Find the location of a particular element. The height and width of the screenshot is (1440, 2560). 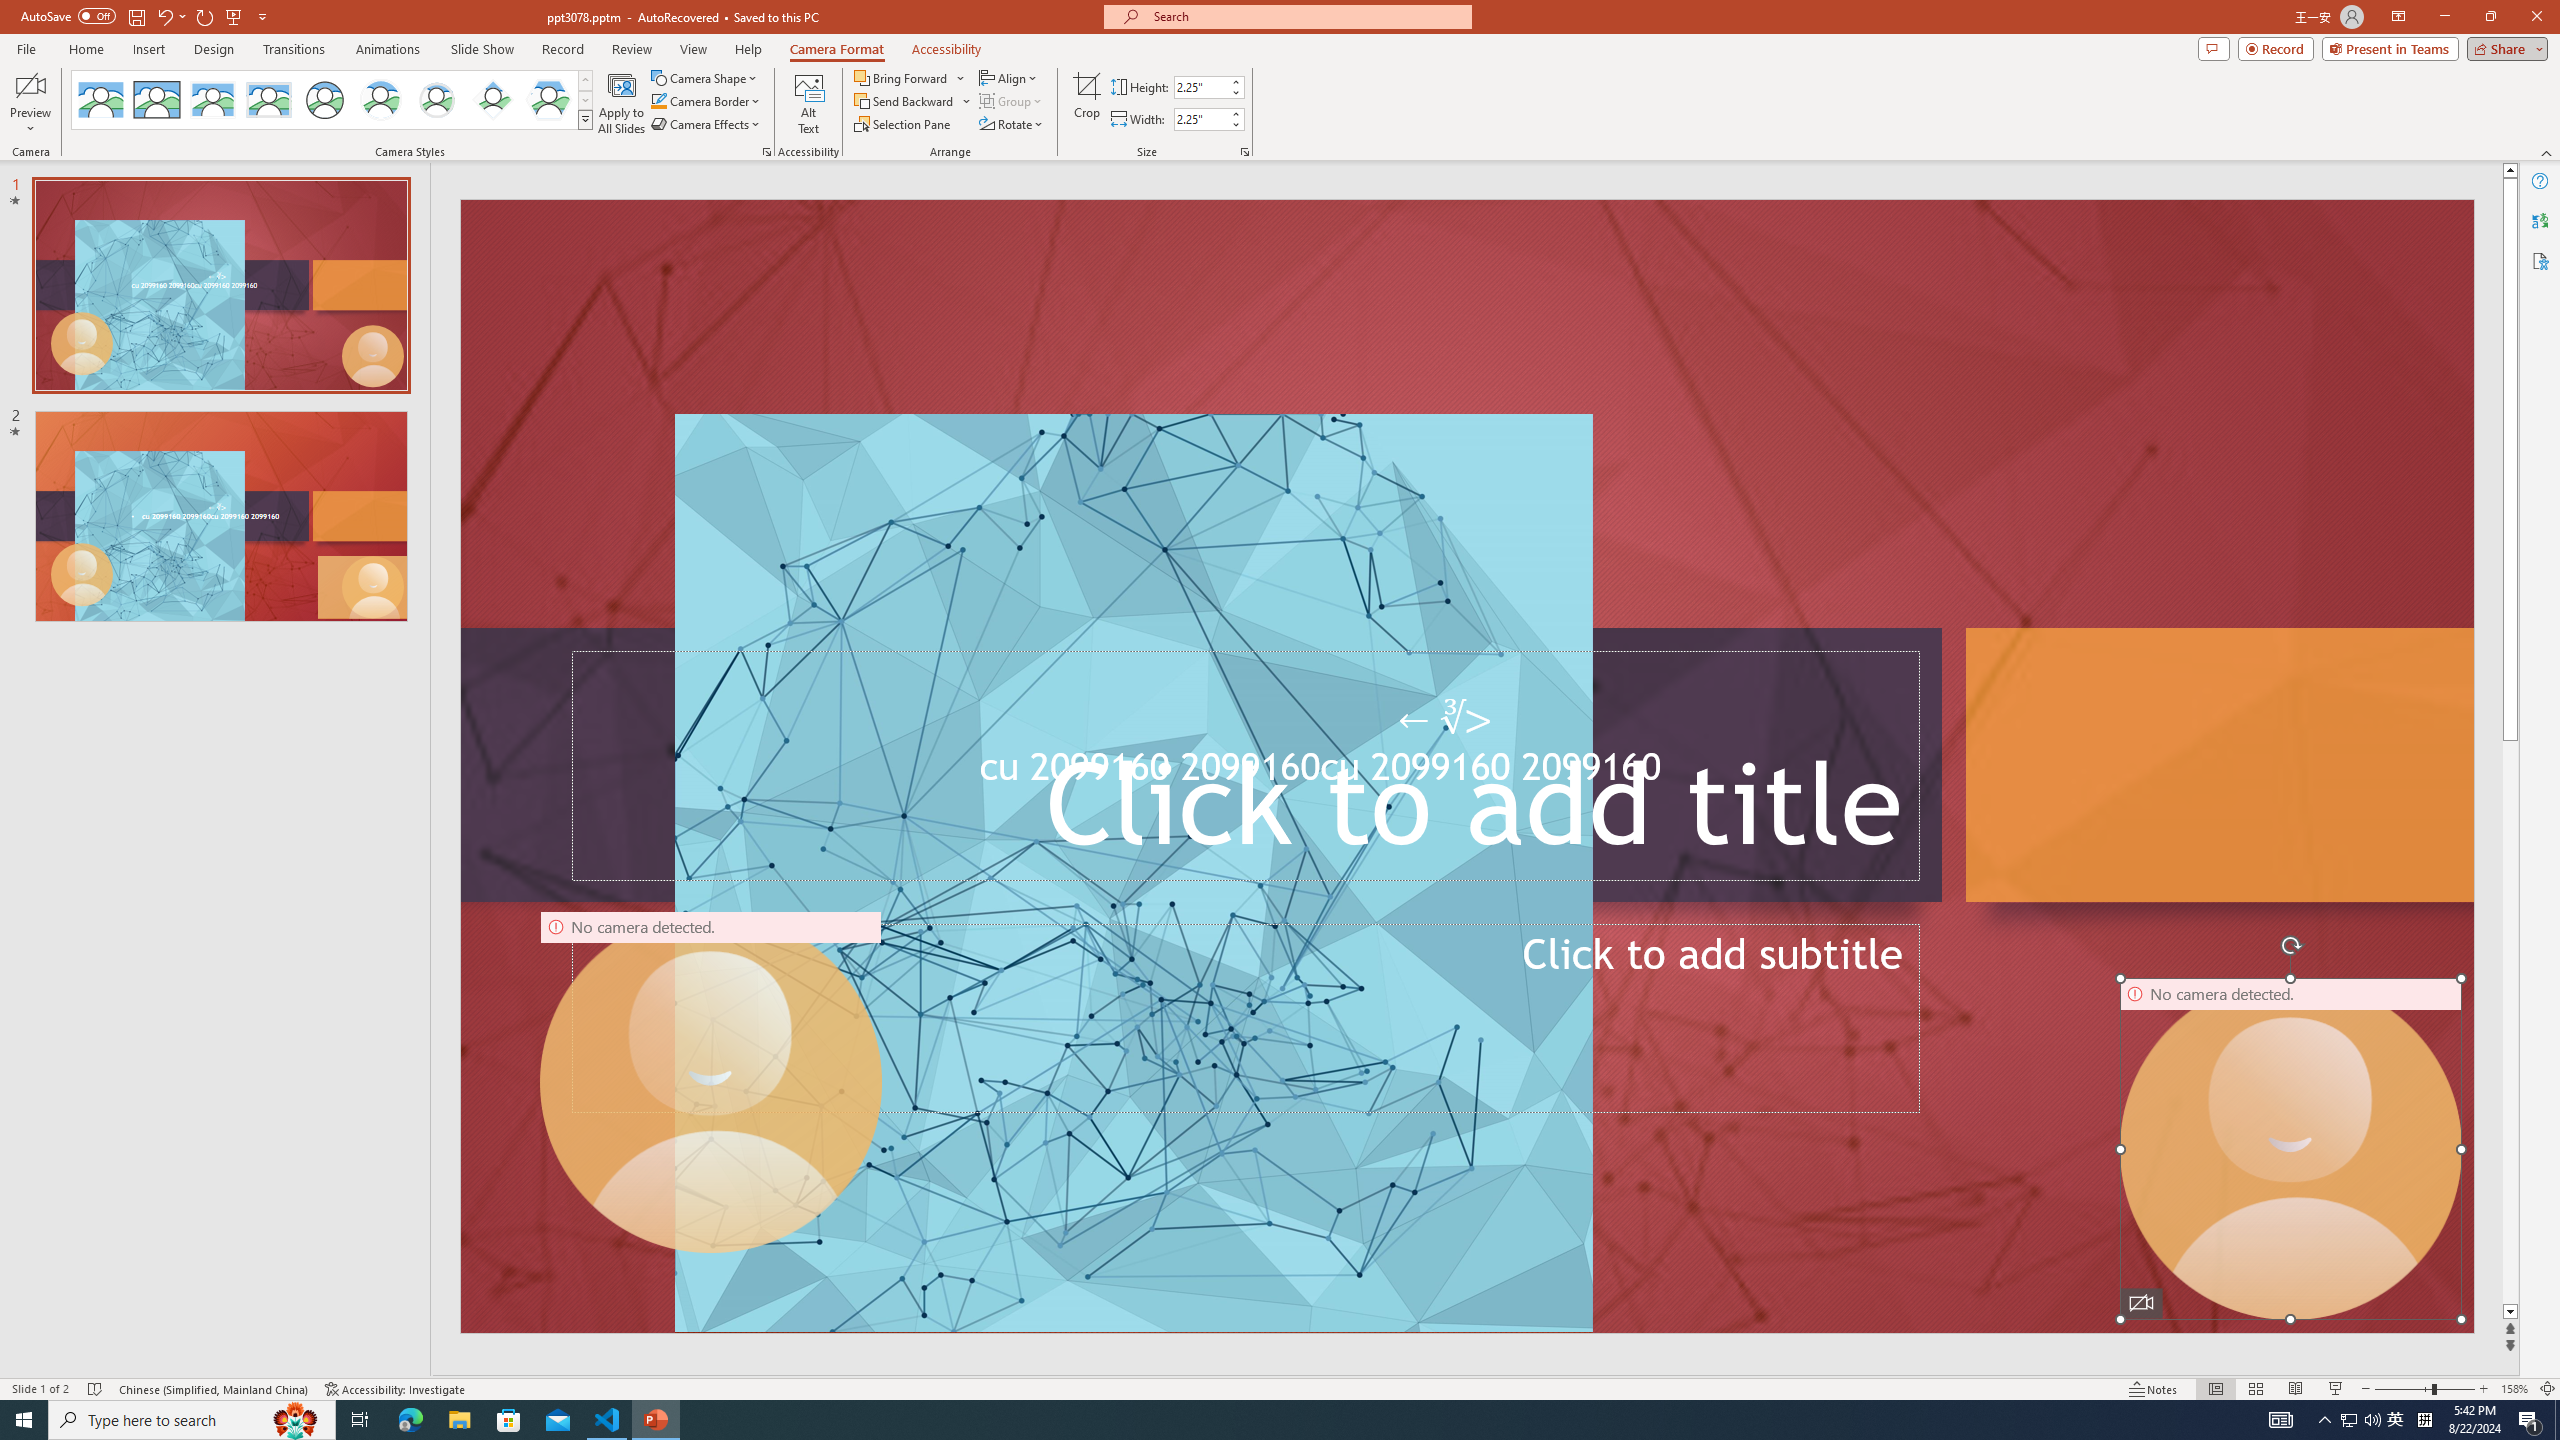

Camera Border Green, Accent 1 is located at coordinates (658, 100).